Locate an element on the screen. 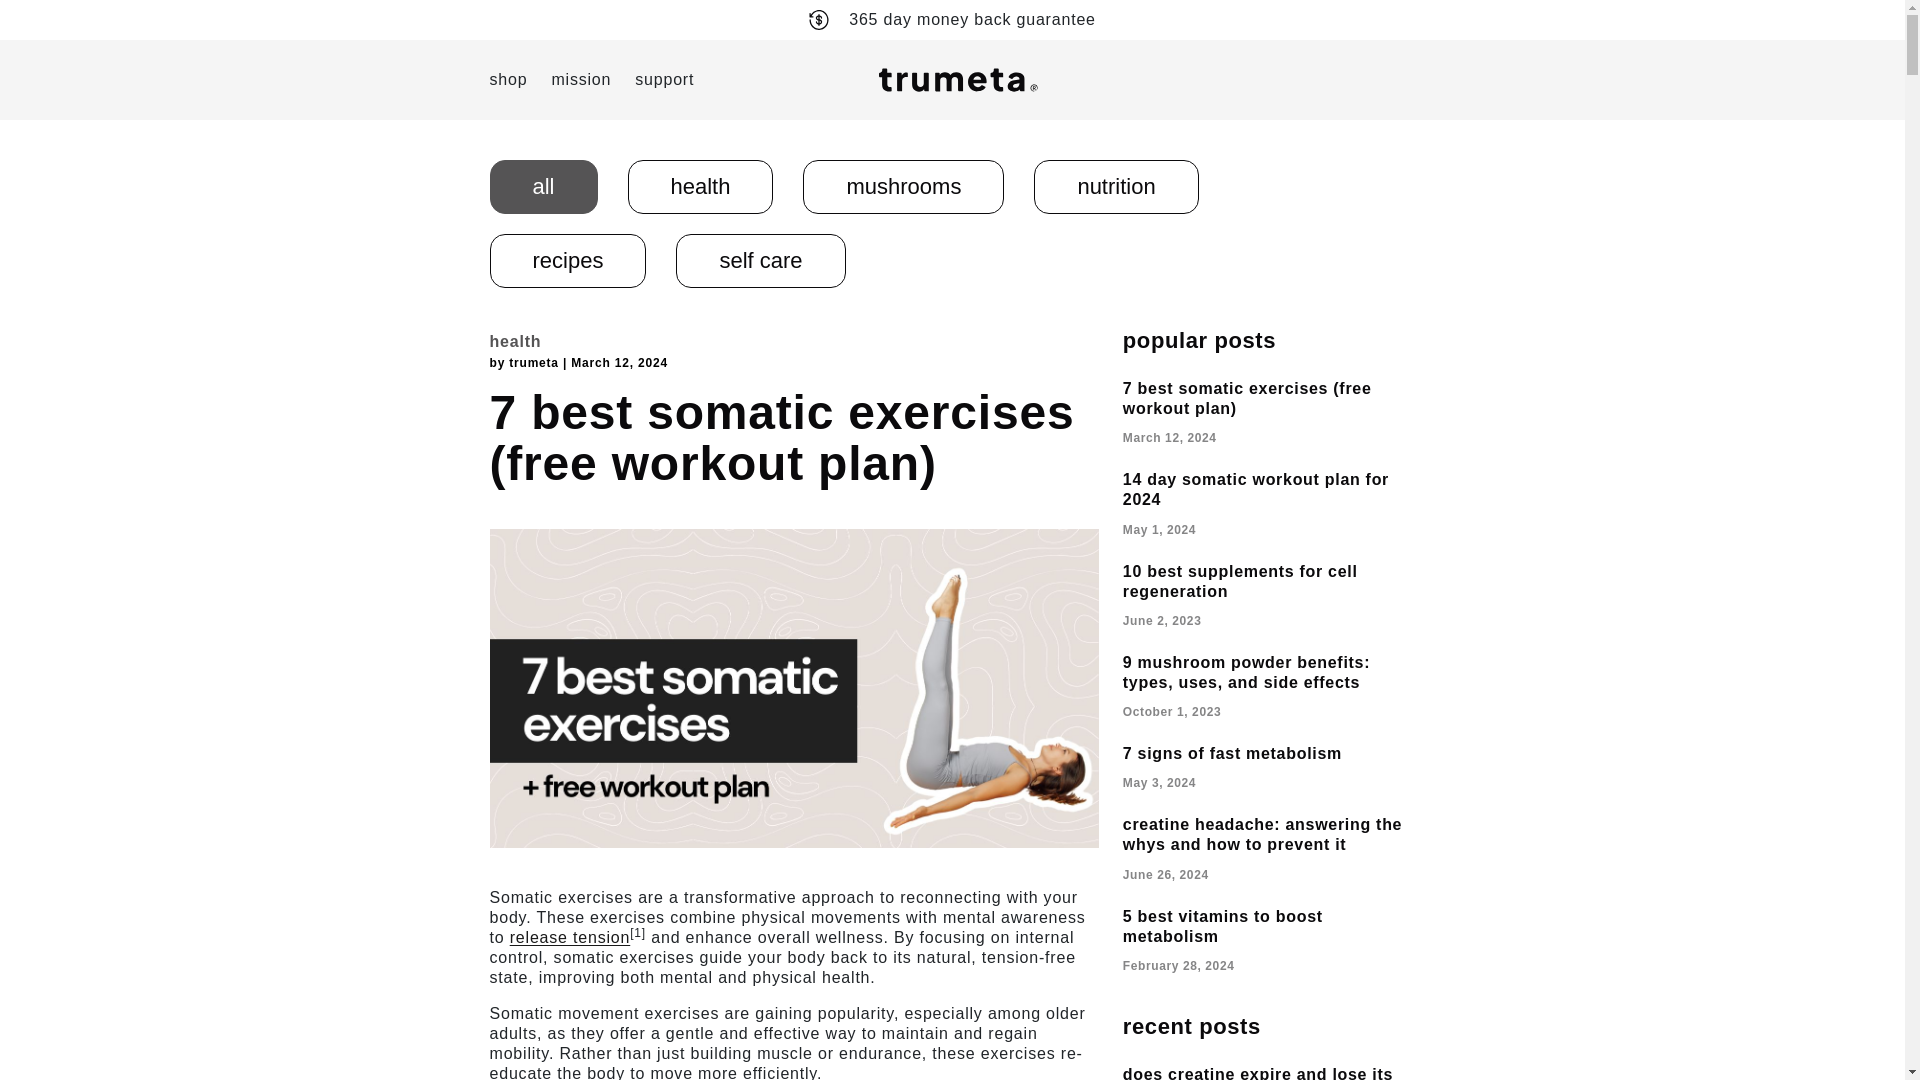  self care is located at coordinates (760, 261).